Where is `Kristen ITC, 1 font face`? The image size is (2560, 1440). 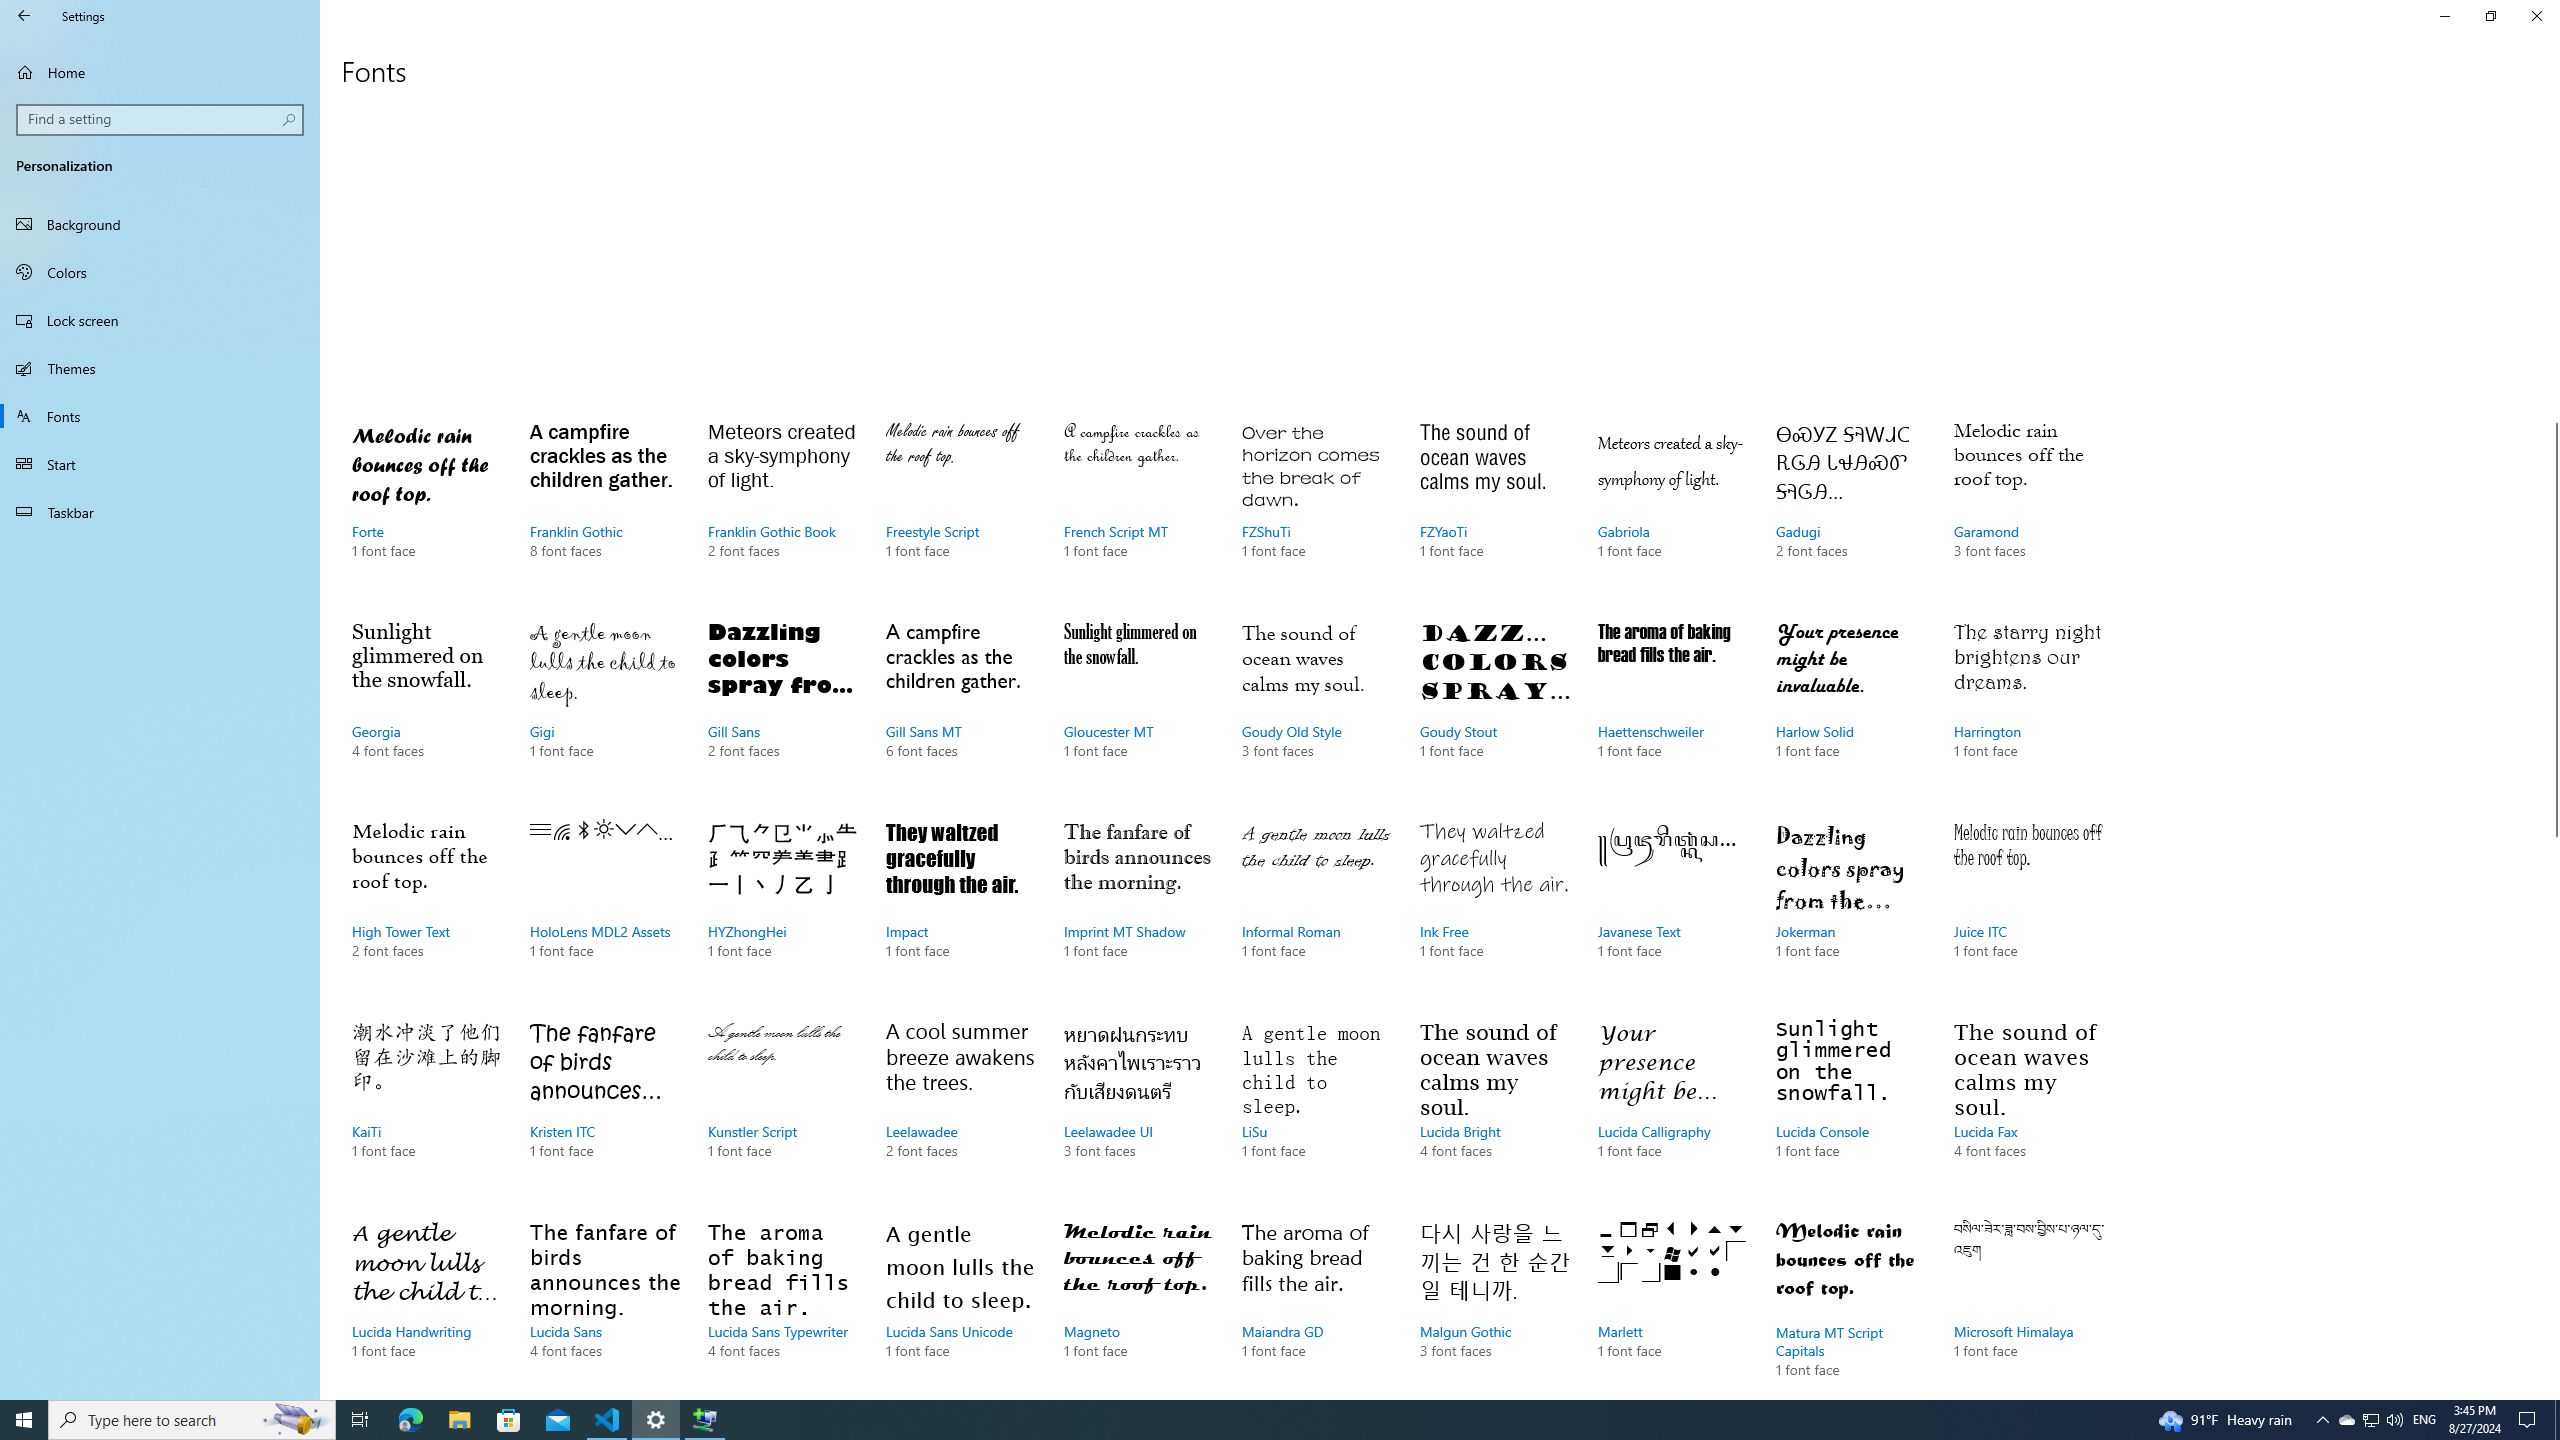
Kristen ITC, 1 font face is located at coordinates (2346, 1420).